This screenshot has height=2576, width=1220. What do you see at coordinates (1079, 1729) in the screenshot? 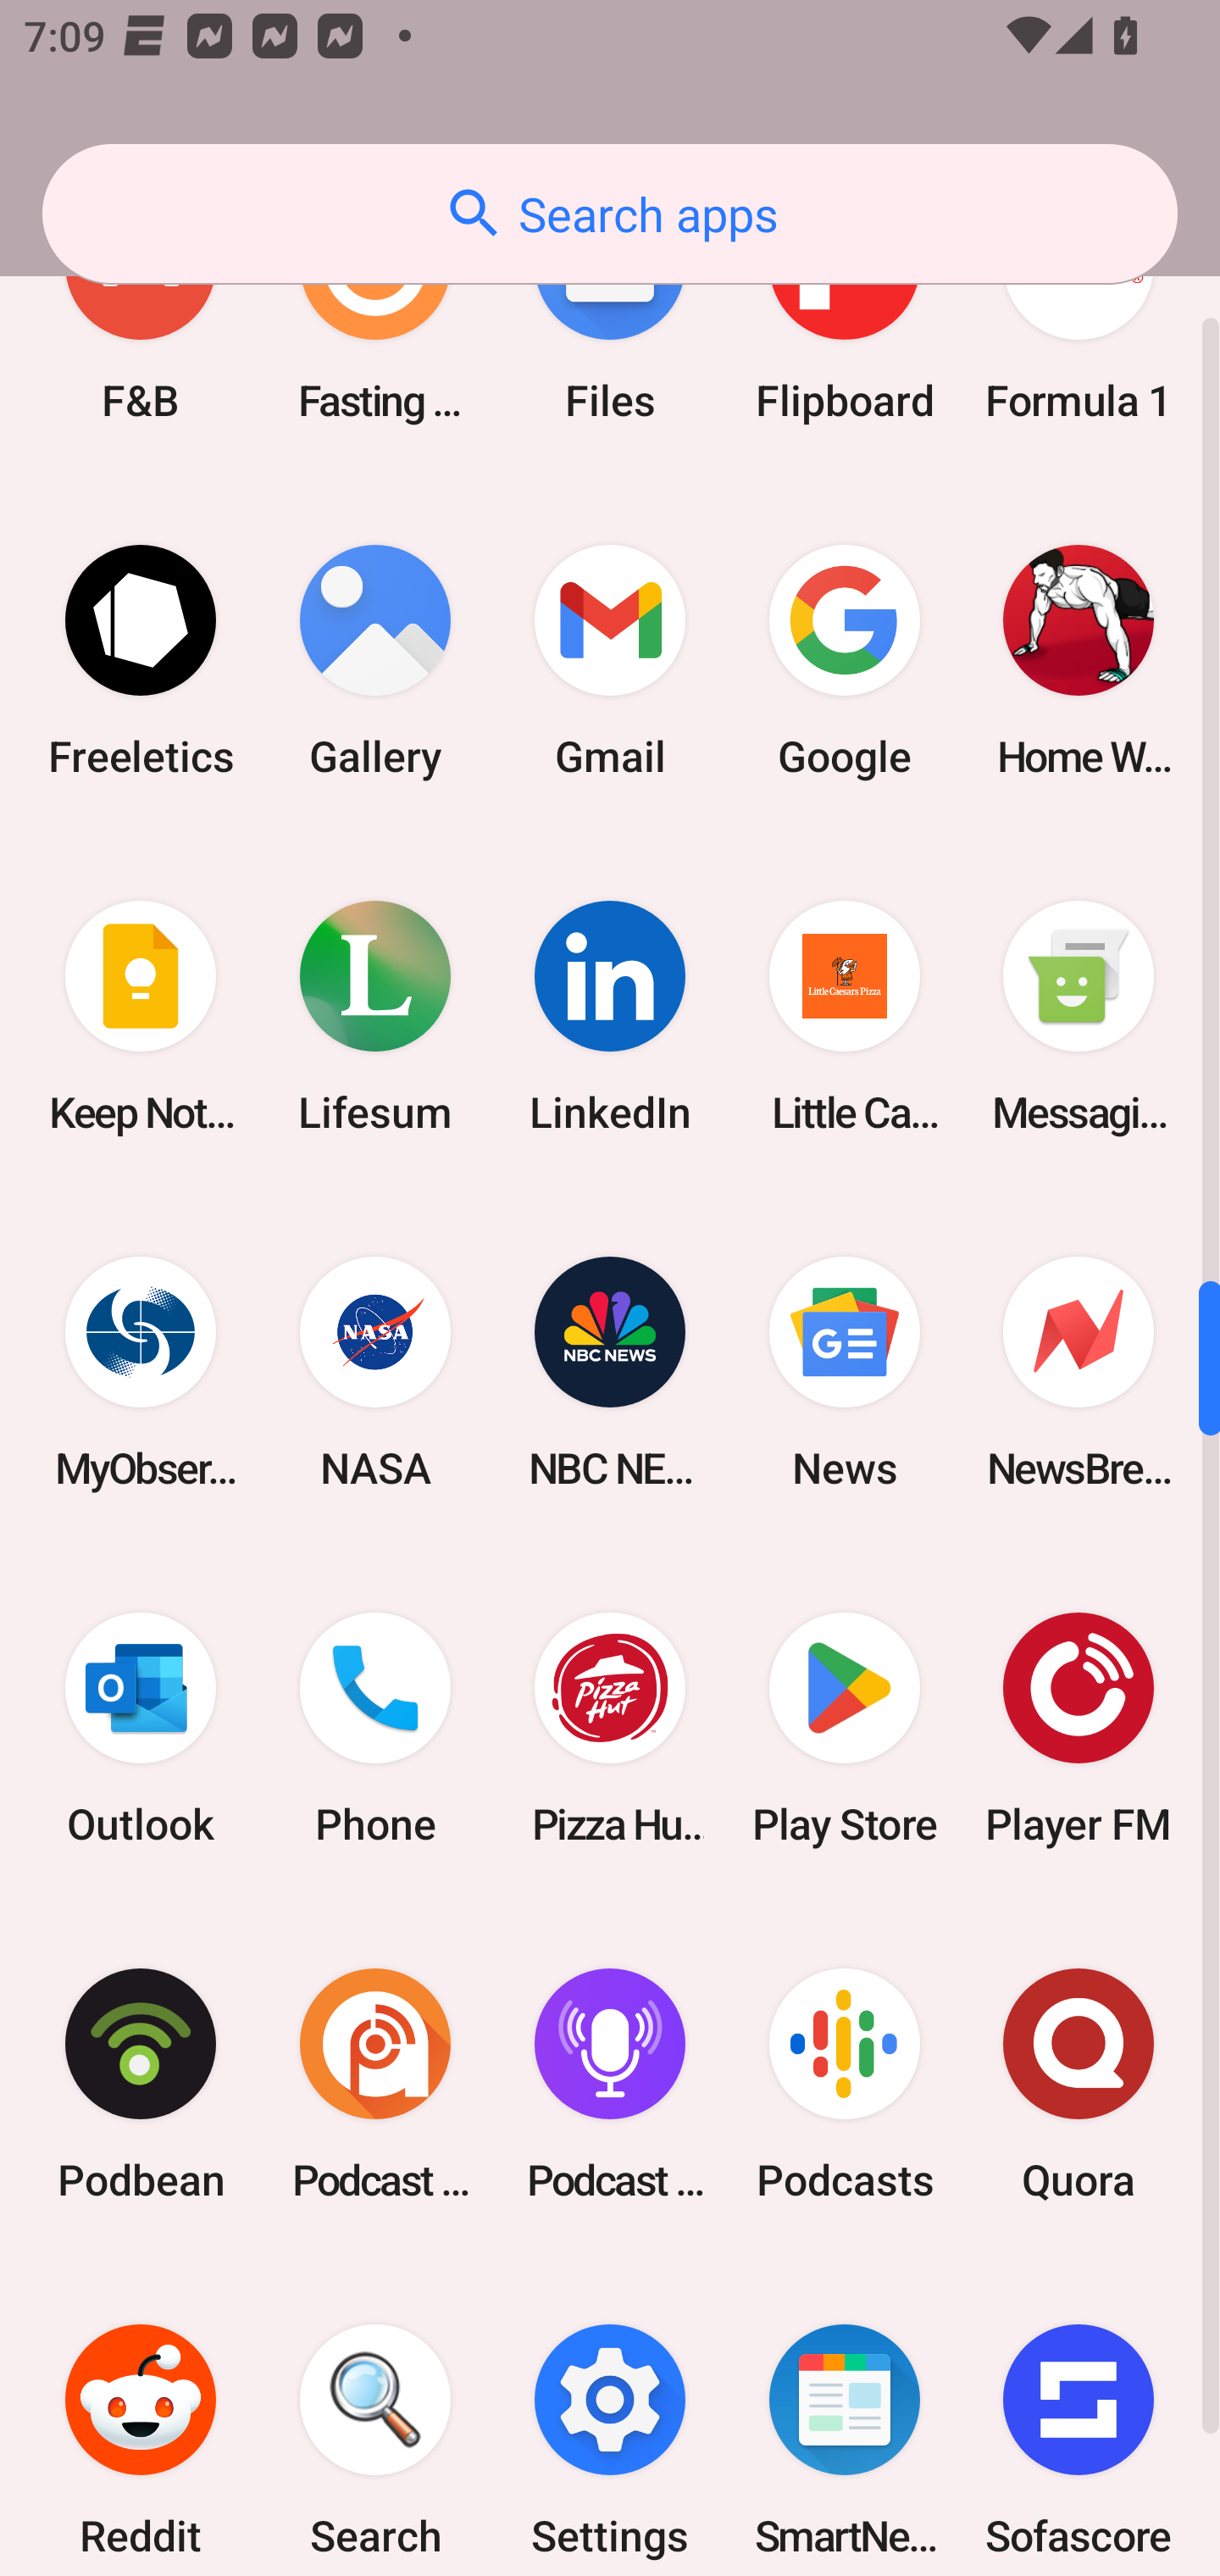
I see `Player FM` at bounding box center [1079, 1729].